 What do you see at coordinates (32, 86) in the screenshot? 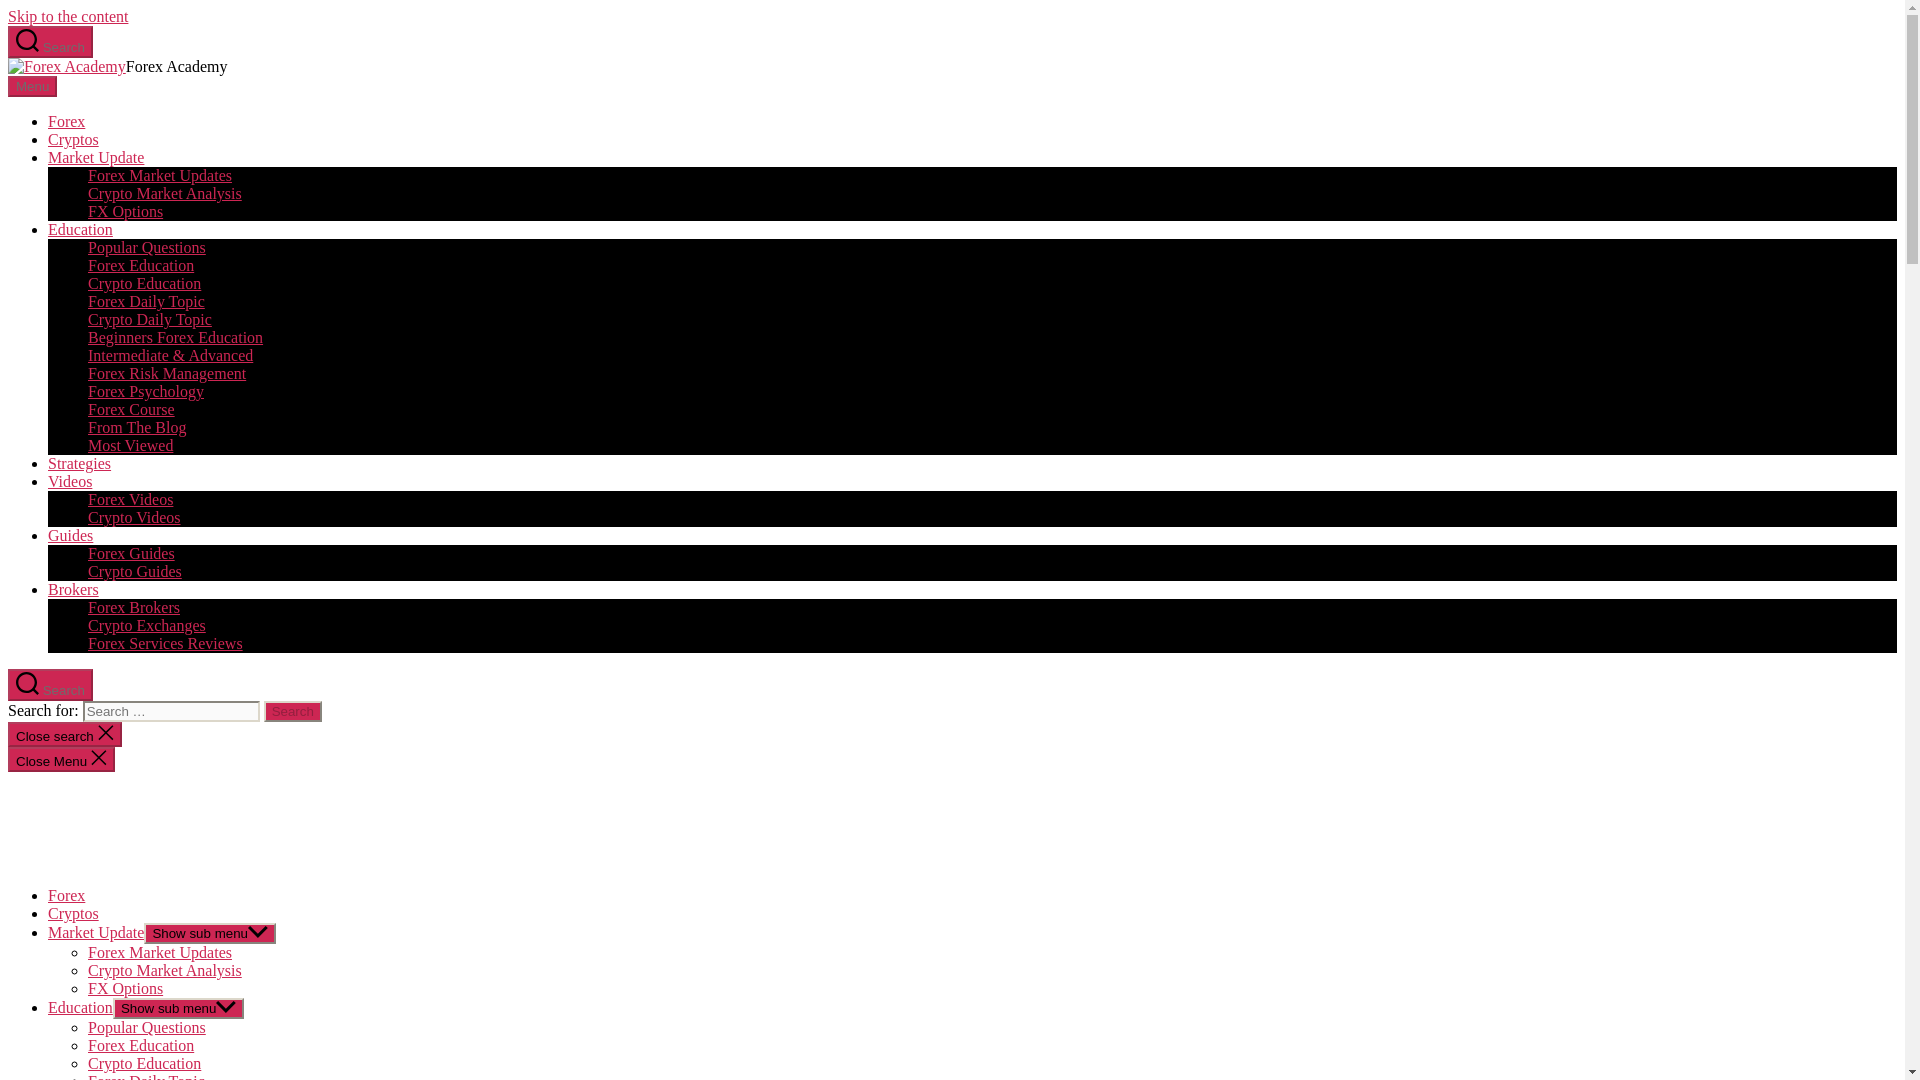
I see `Menu` at bounding box center [32, 86].